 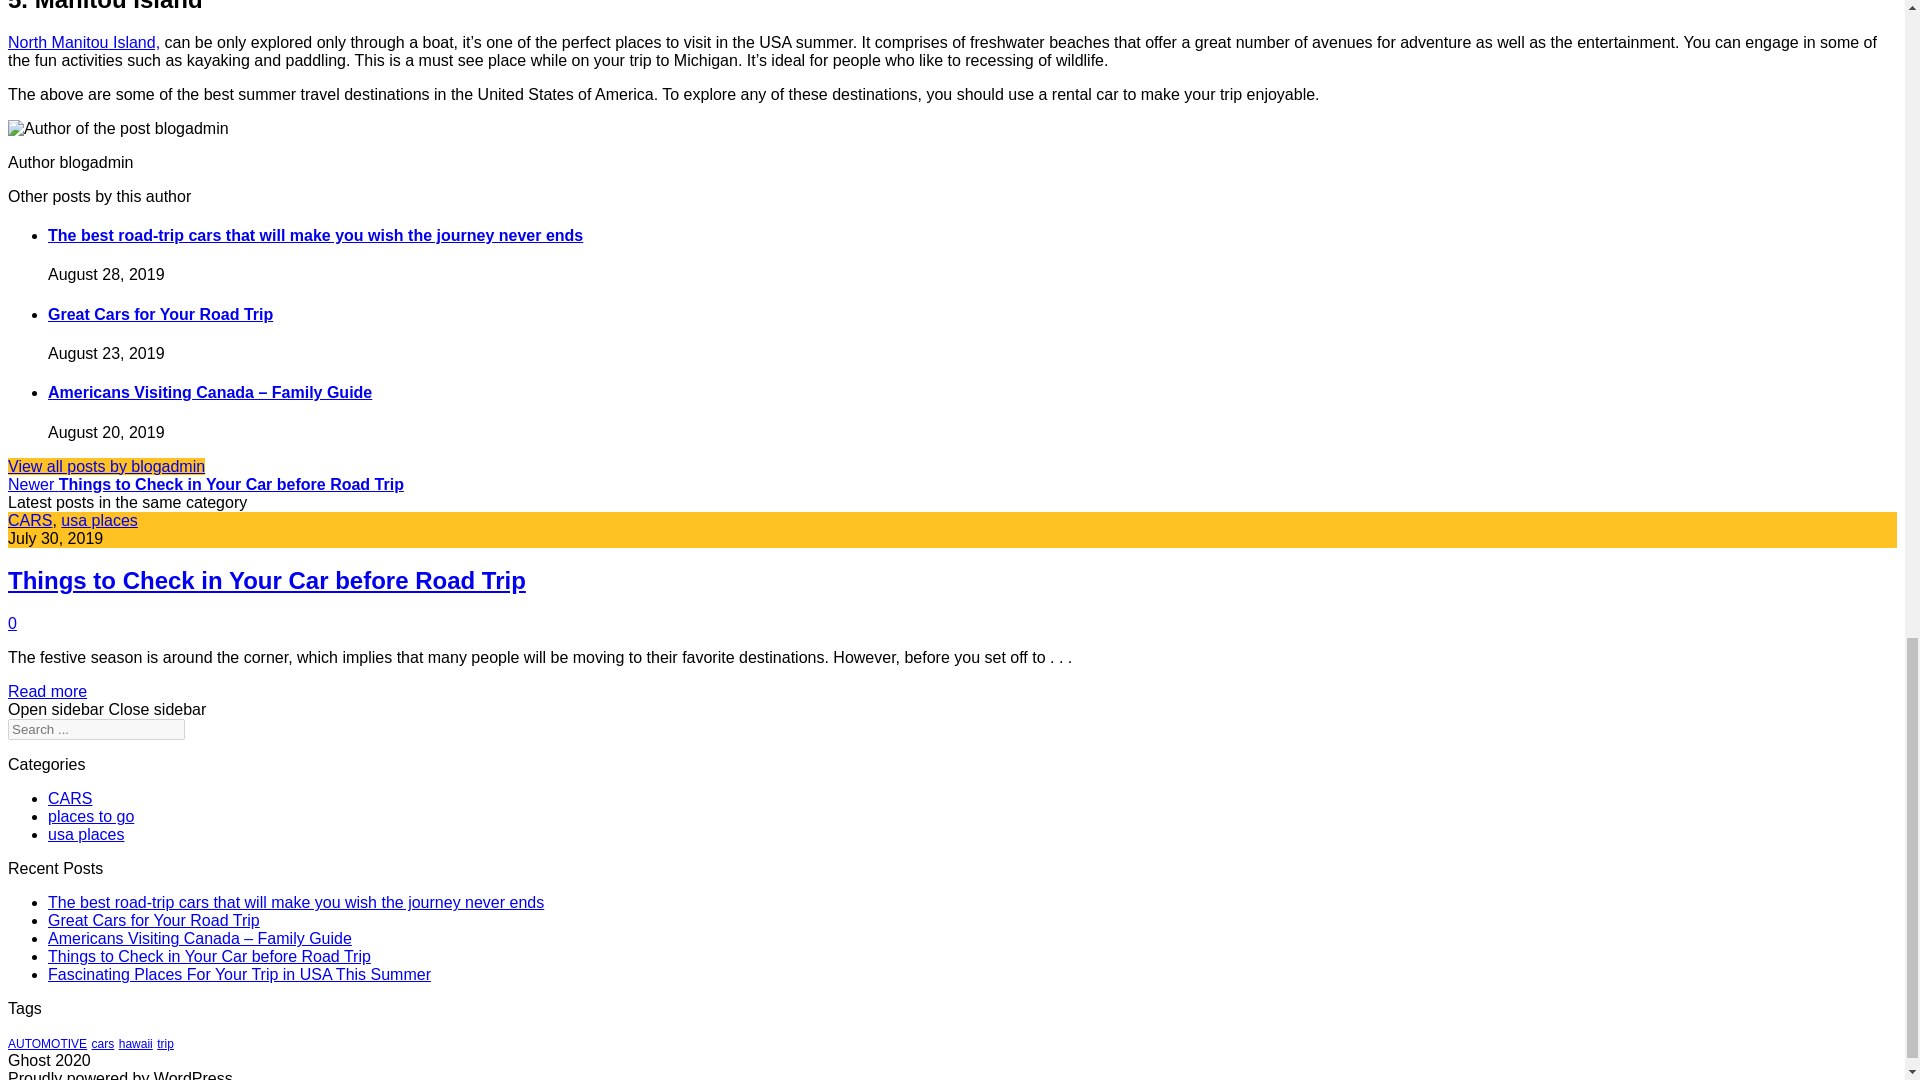 I want to click on usa places, so click(x=100, y=520).